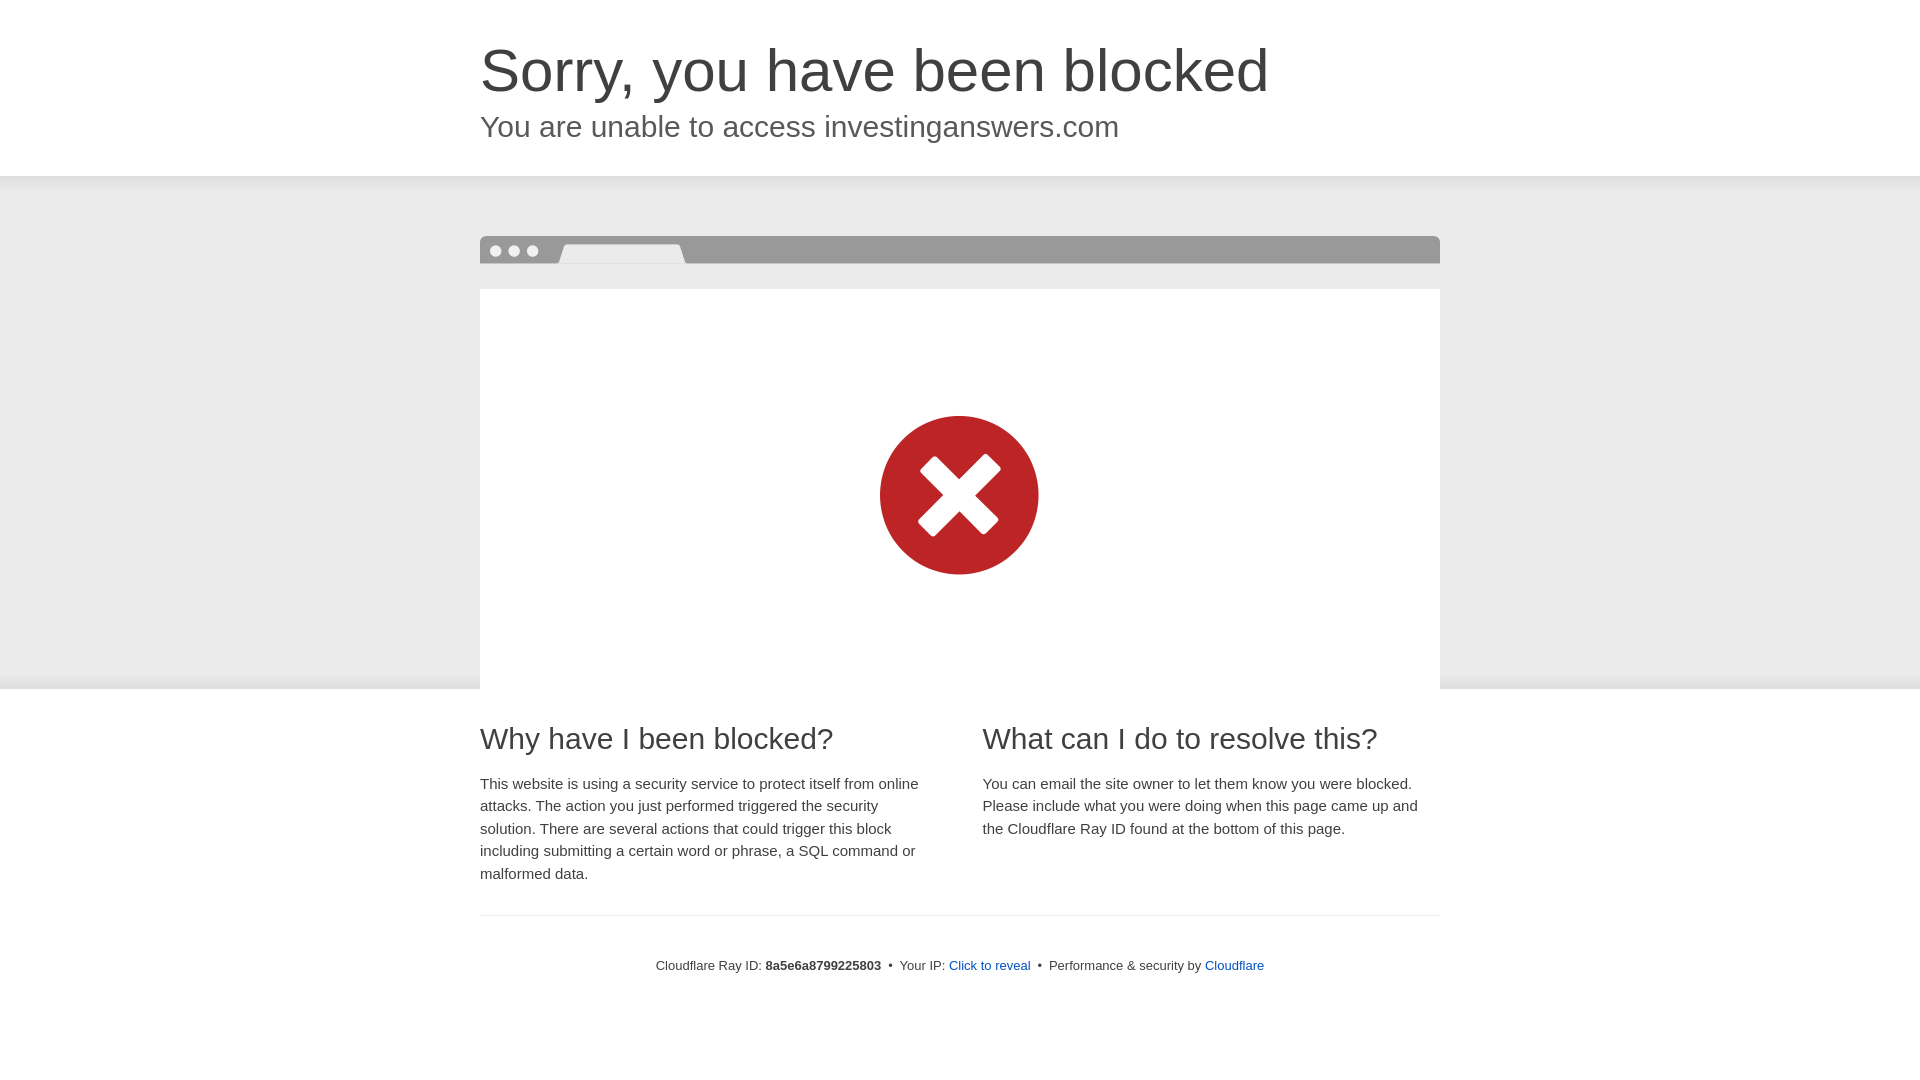 This screenshot has width=1920, height=1080. I want to click on Click to reveal, so click(990, 966).